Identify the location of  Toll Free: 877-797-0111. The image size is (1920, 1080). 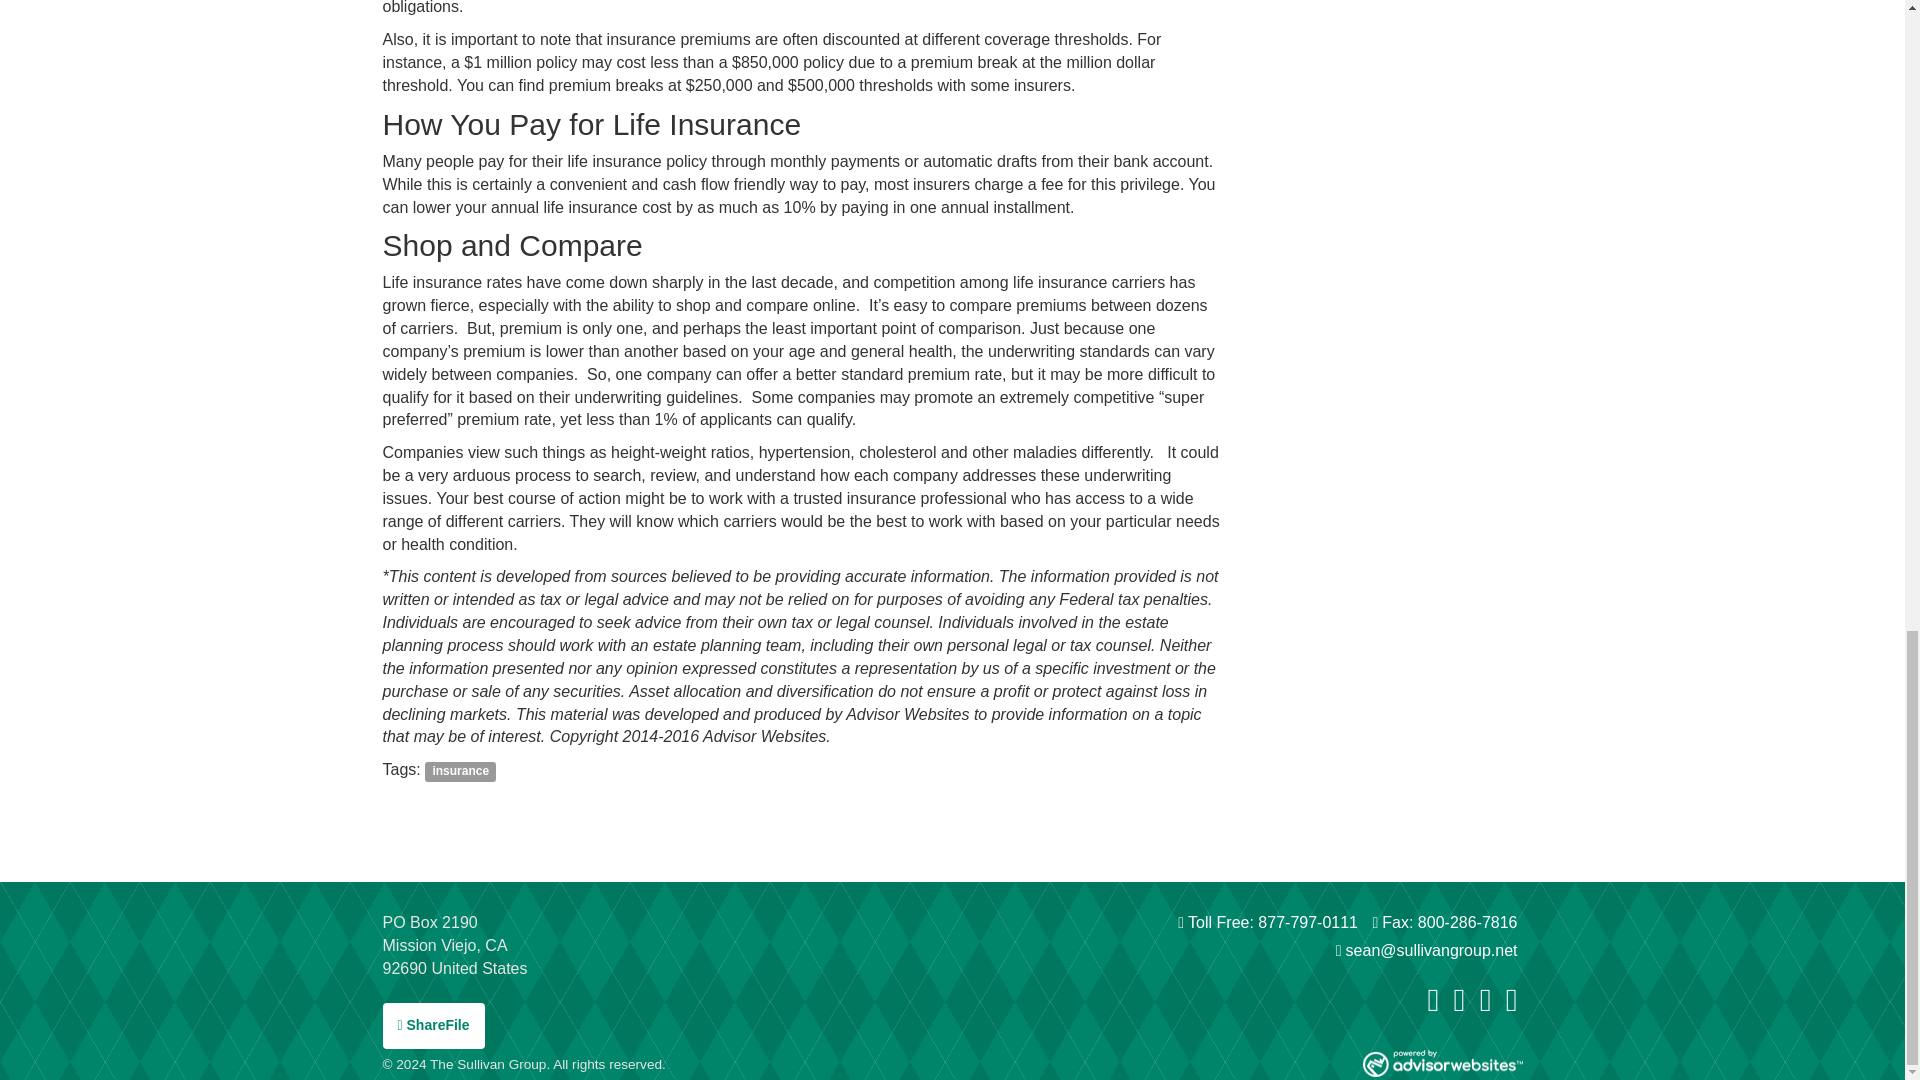
(1268, 922).